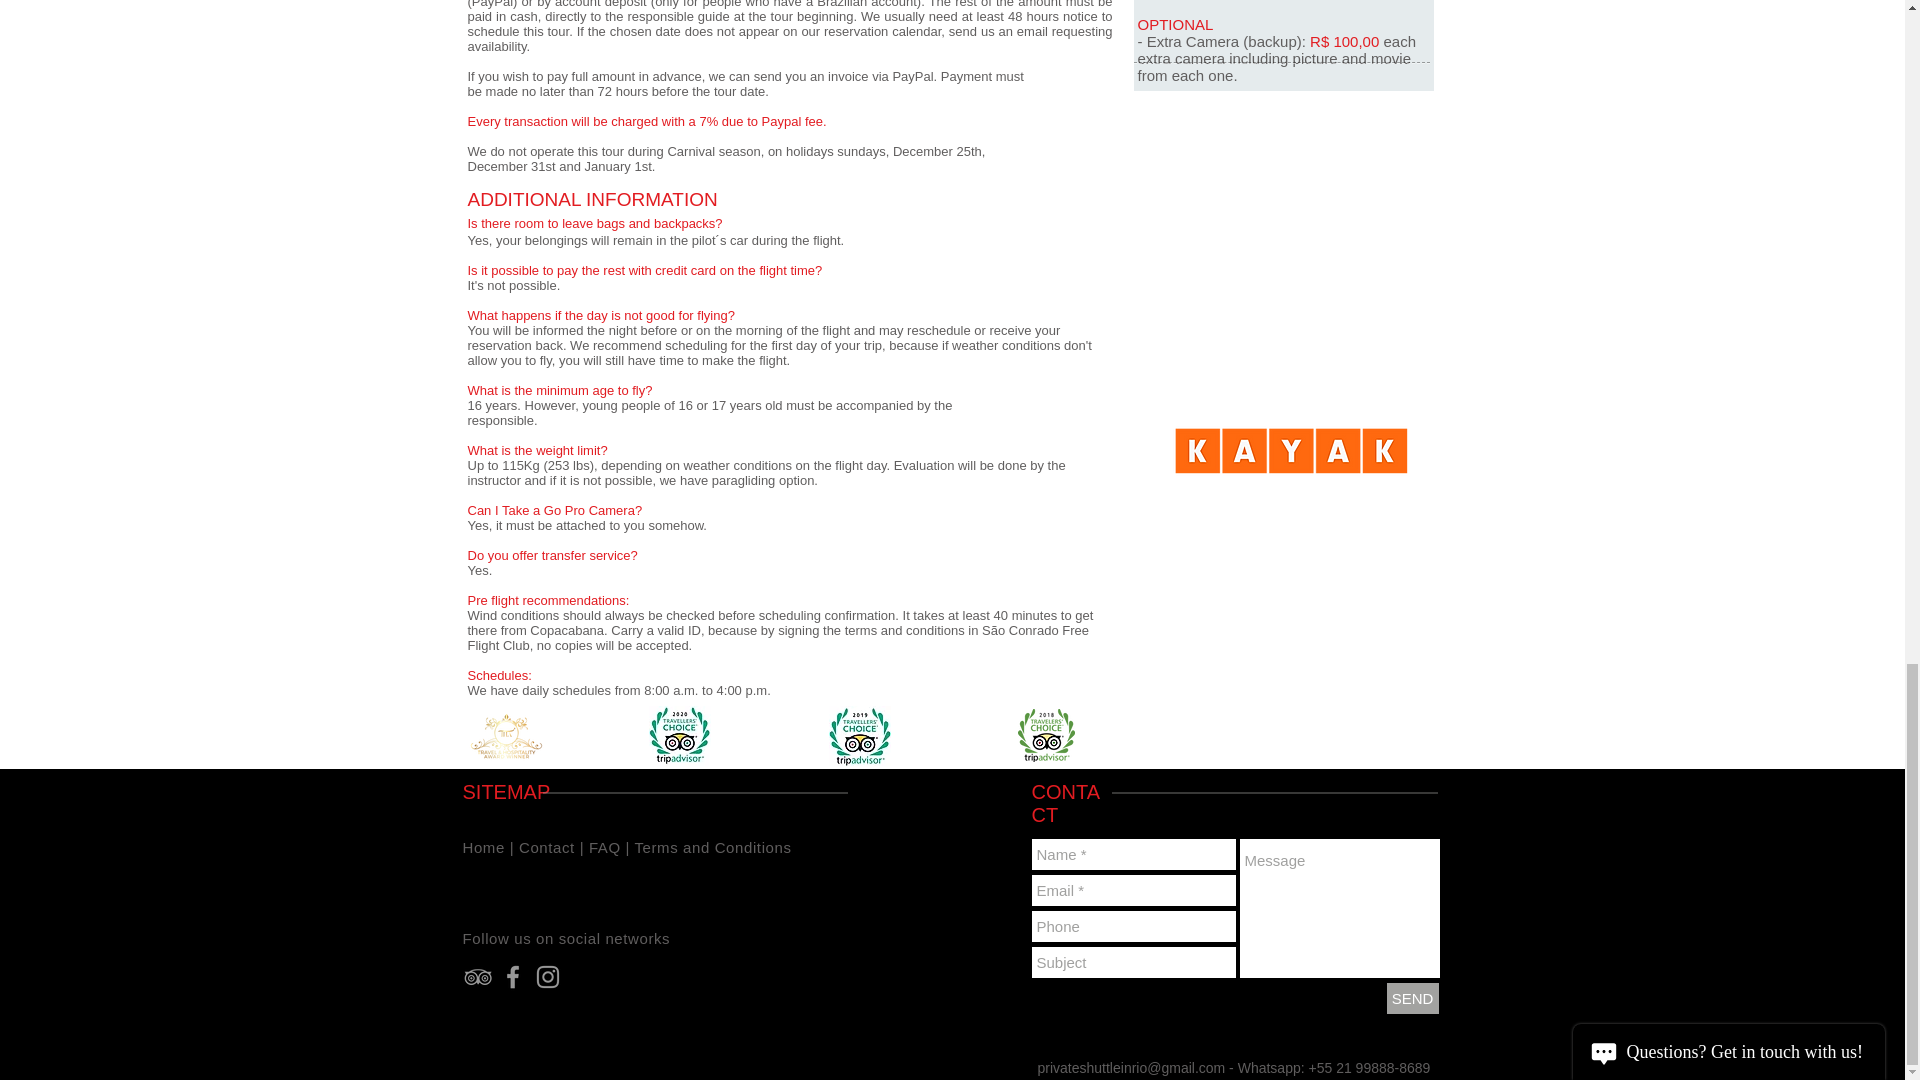 This screenshot has height=1080, width=1920. Describe the element at coordinates (858, 736) in the screenshot. I see `s-tripadvisor-travelers-choice-2017-2020` at that location.